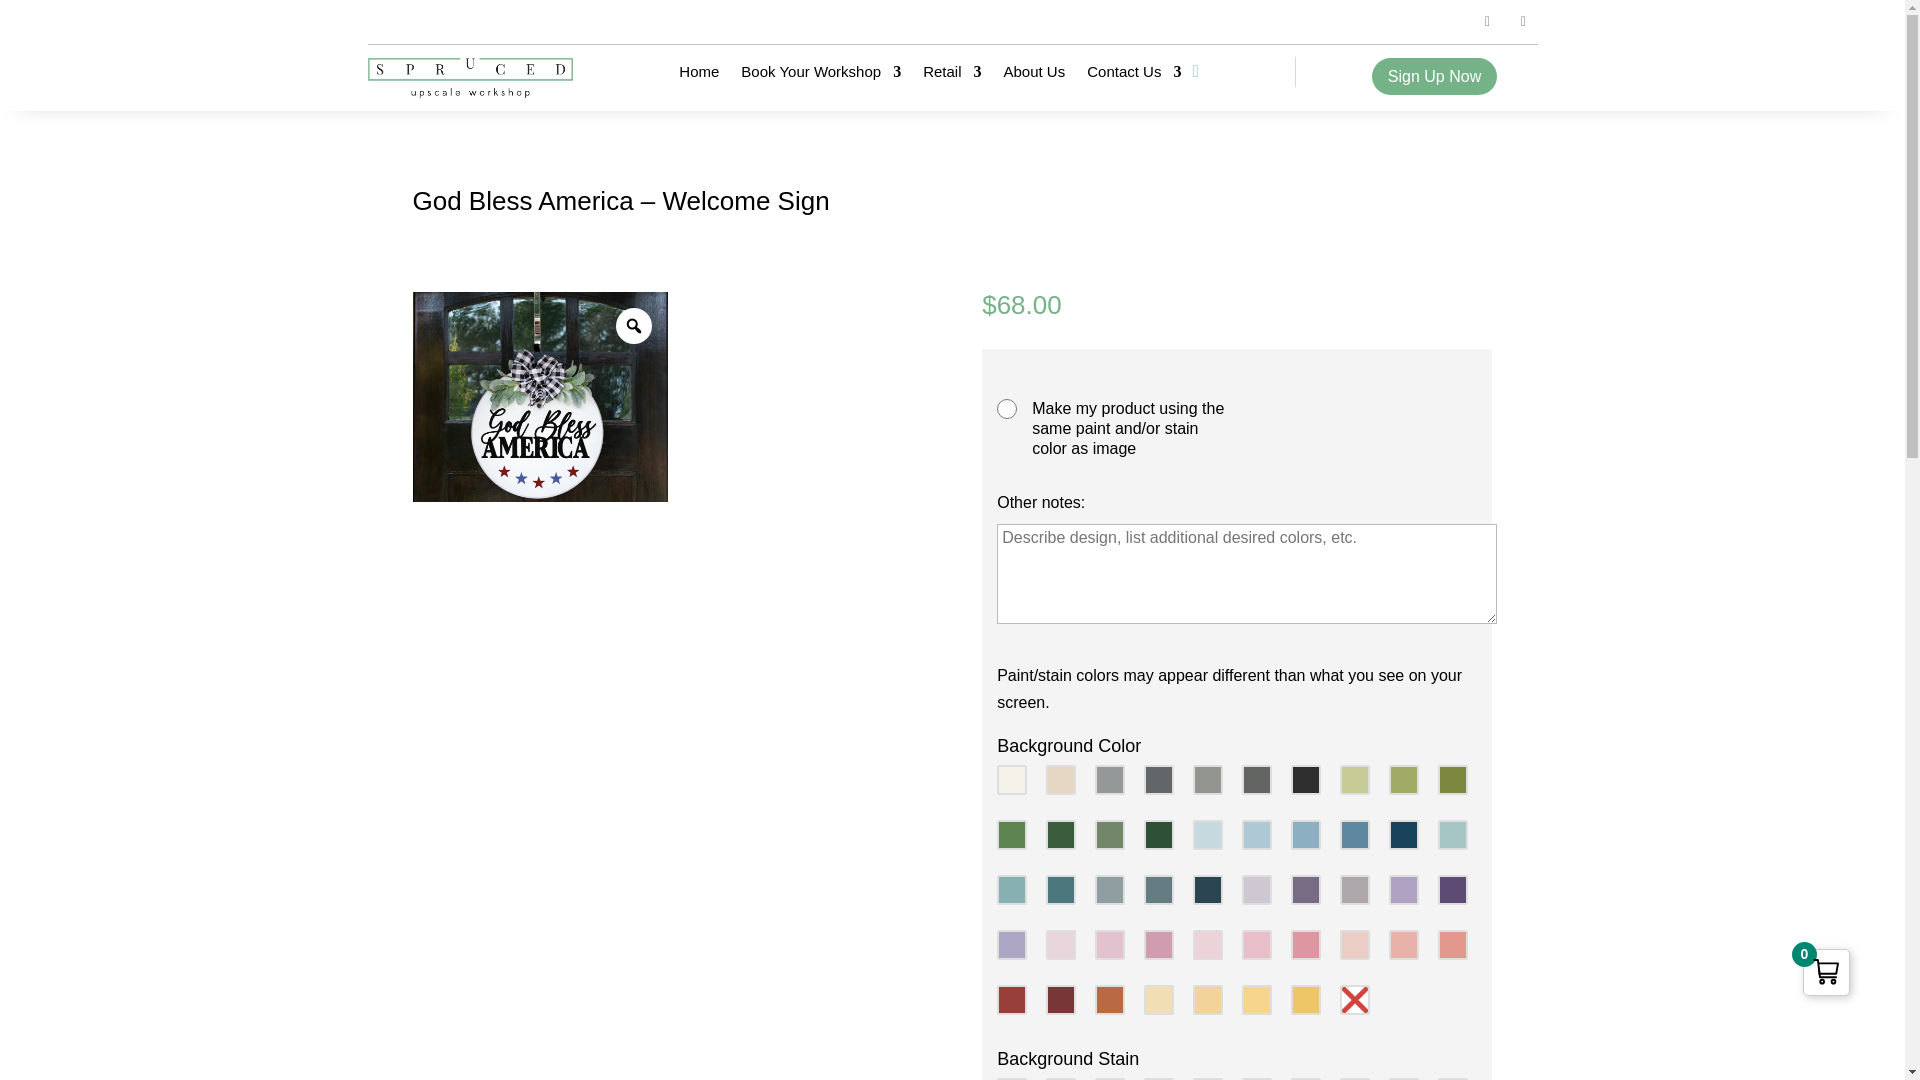 This screenshot has width=1920, height=1080. What do you see at coordinates (820, 76) in the screenshot?
I see `Book Your Workshop` at bounding box center [820, 76].